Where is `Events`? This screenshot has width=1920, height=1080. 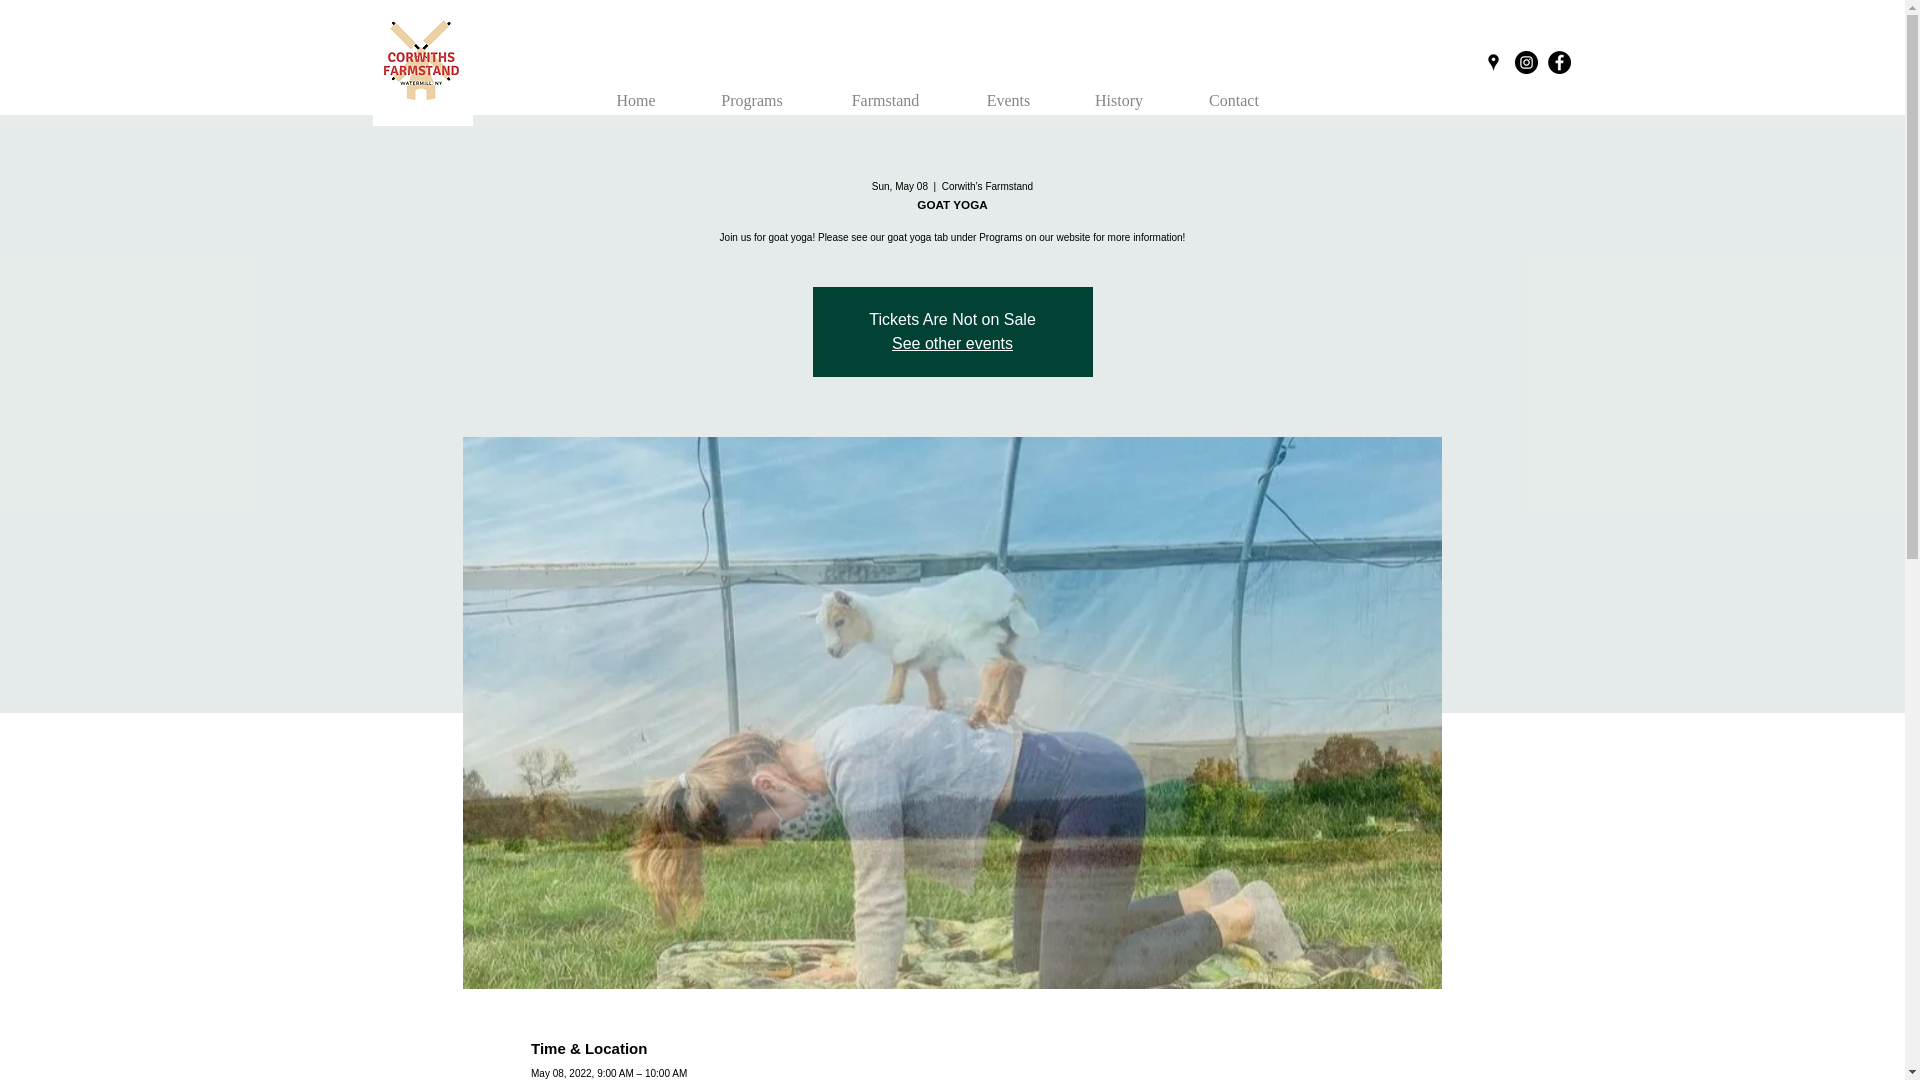
Events is located at coordinates (1008, 91).